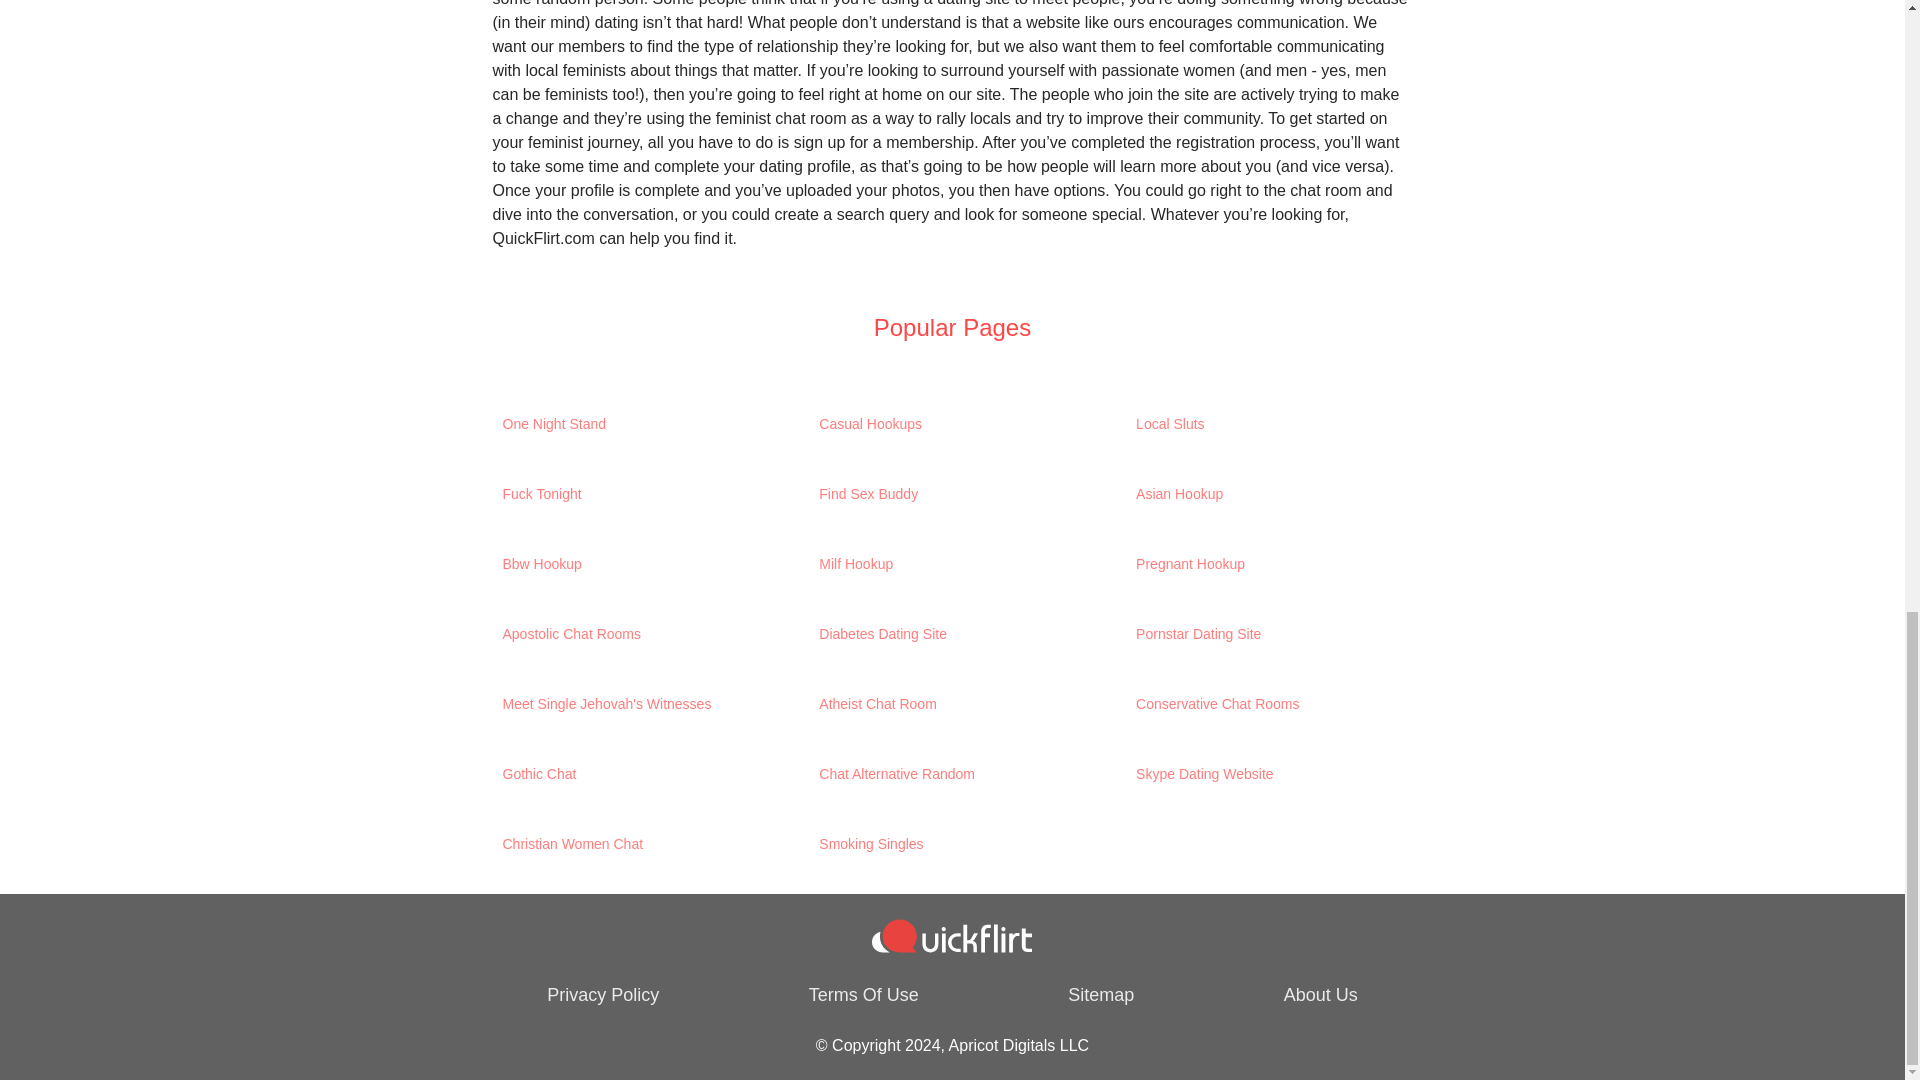  Describe the element at coordinates (630, 564) in the screenshot. I see `Bbw Hookup` at that location.